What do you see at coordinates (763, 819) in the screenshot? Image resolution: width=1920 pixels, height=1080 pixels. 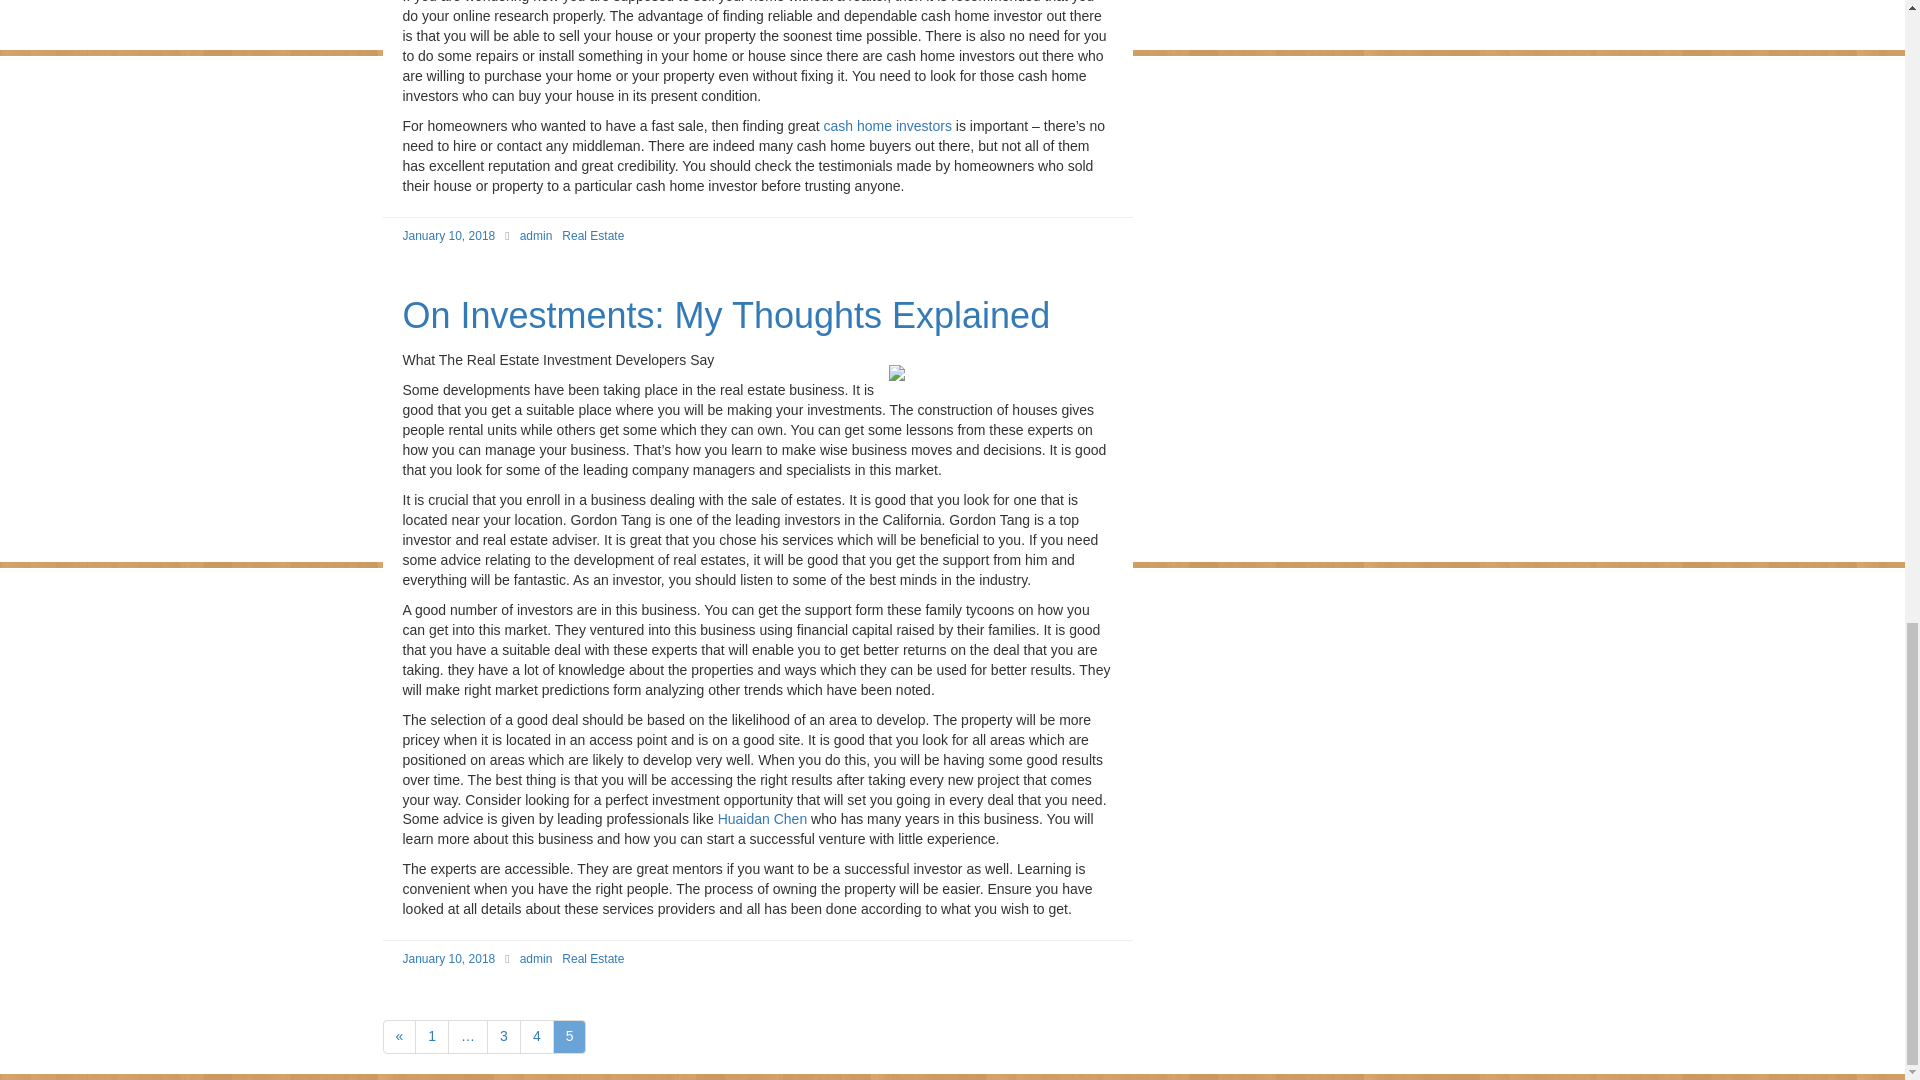 I see `Huaidan Chen` at bounding box center [763, 819].